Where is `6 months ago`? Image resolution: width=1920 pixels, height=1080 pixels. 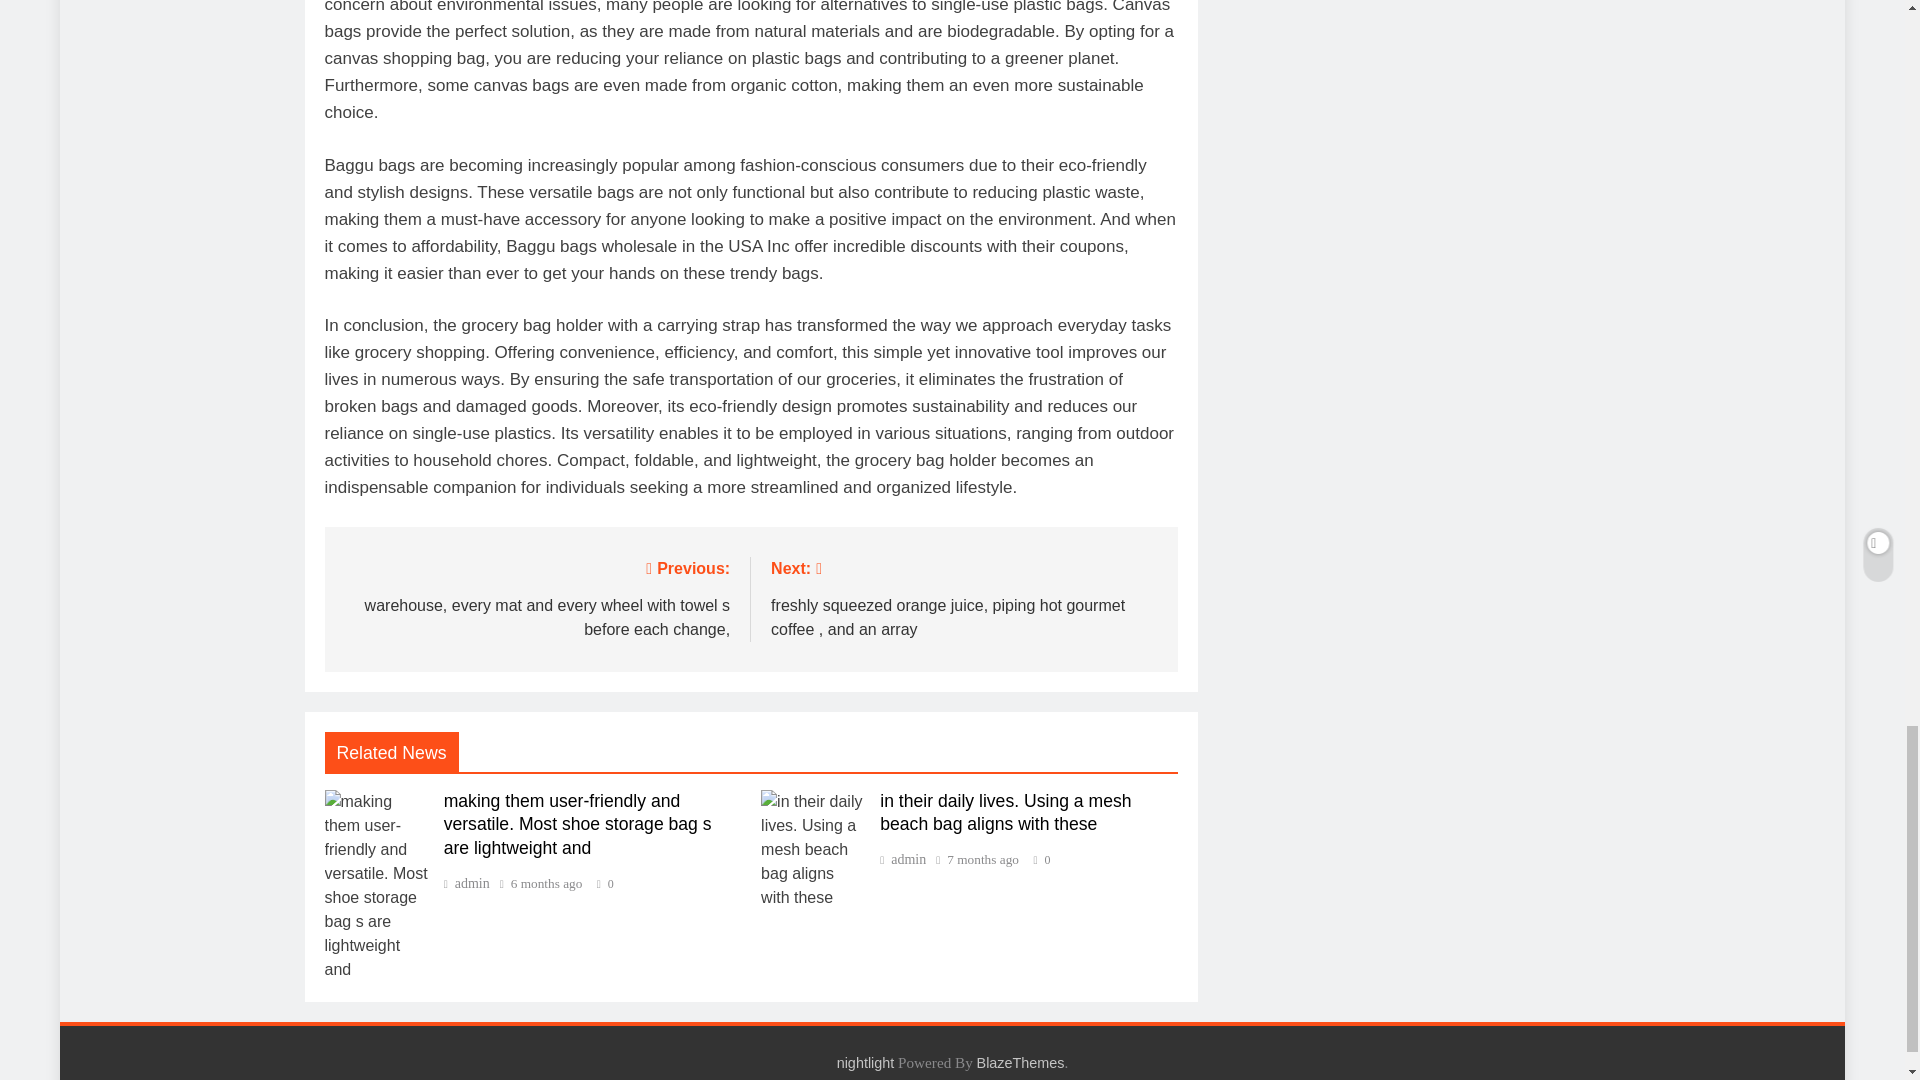
6 months ago is located at coordinates (546, 884).